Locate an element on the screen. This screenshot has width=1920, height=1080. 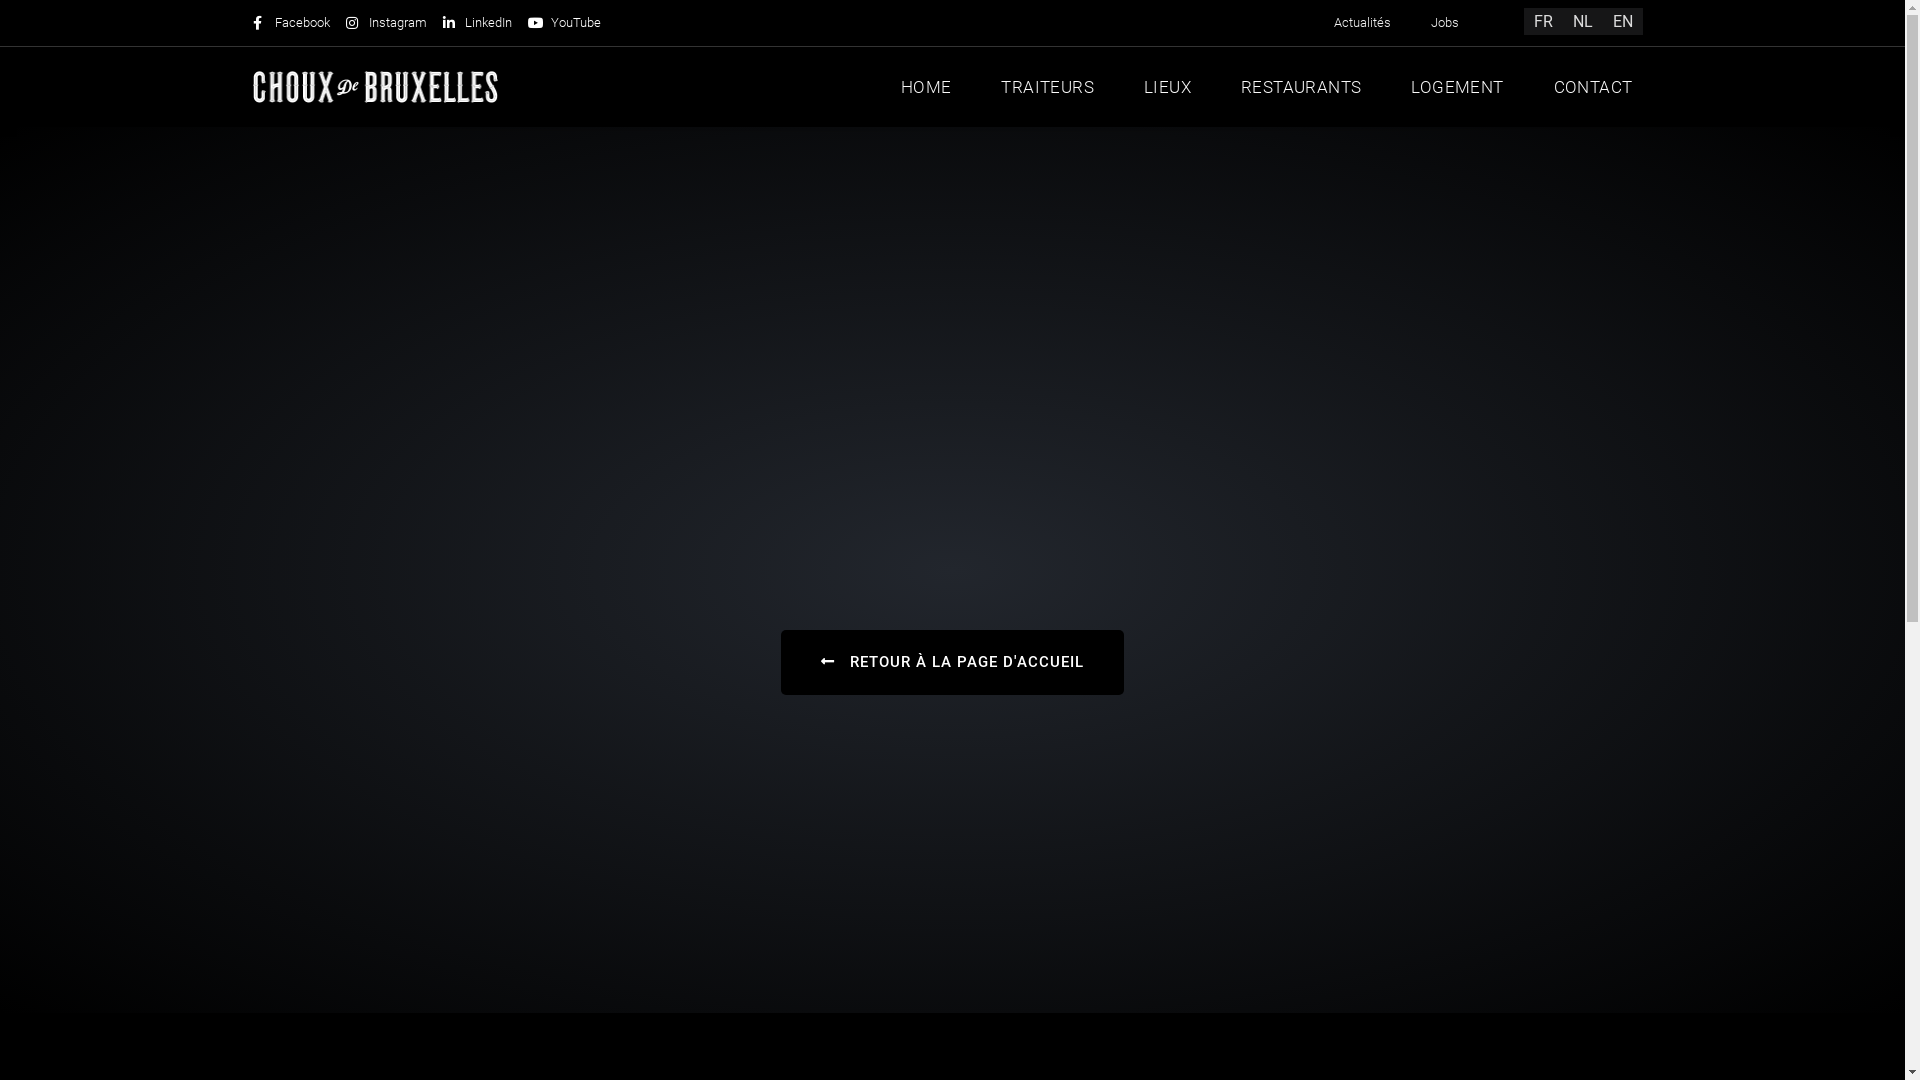
TRAITEURS is located at coordinates (1048, 87).